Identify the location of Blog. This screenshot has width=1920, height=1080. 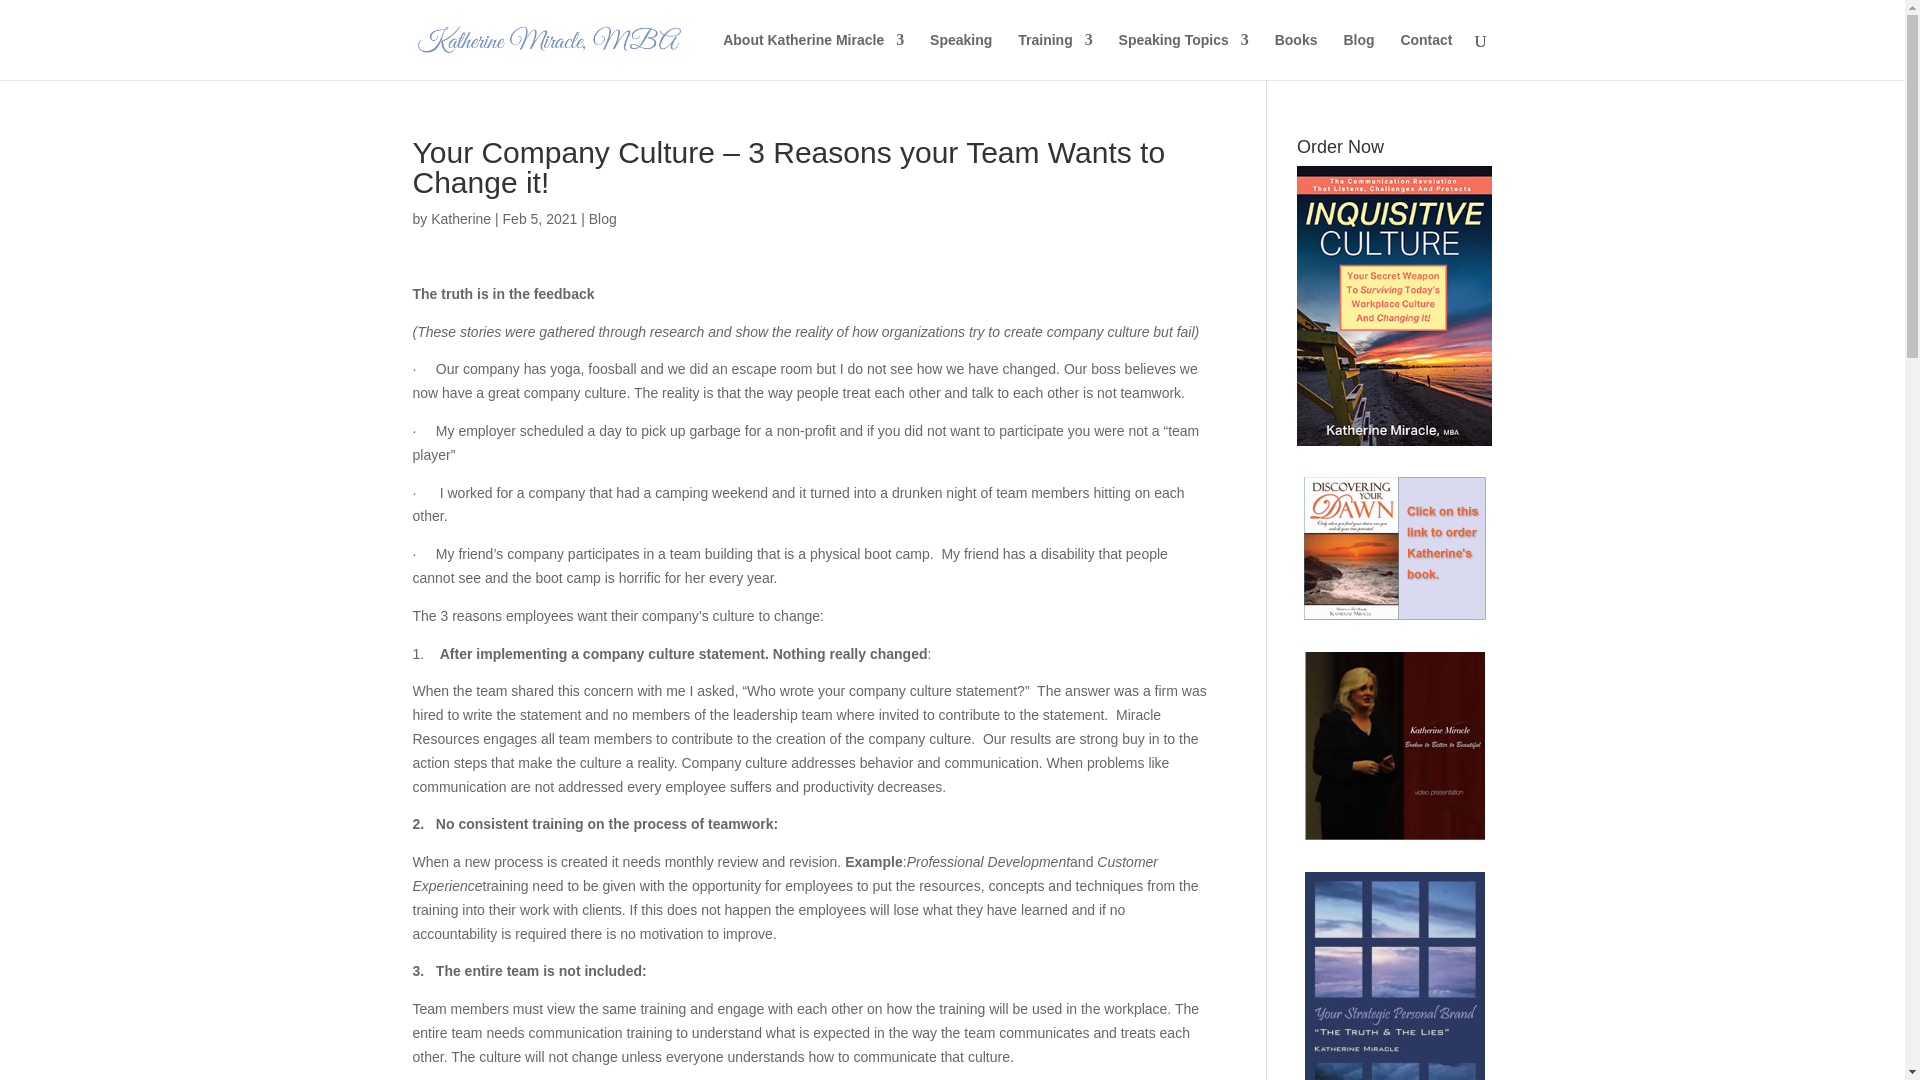
(602, 218).